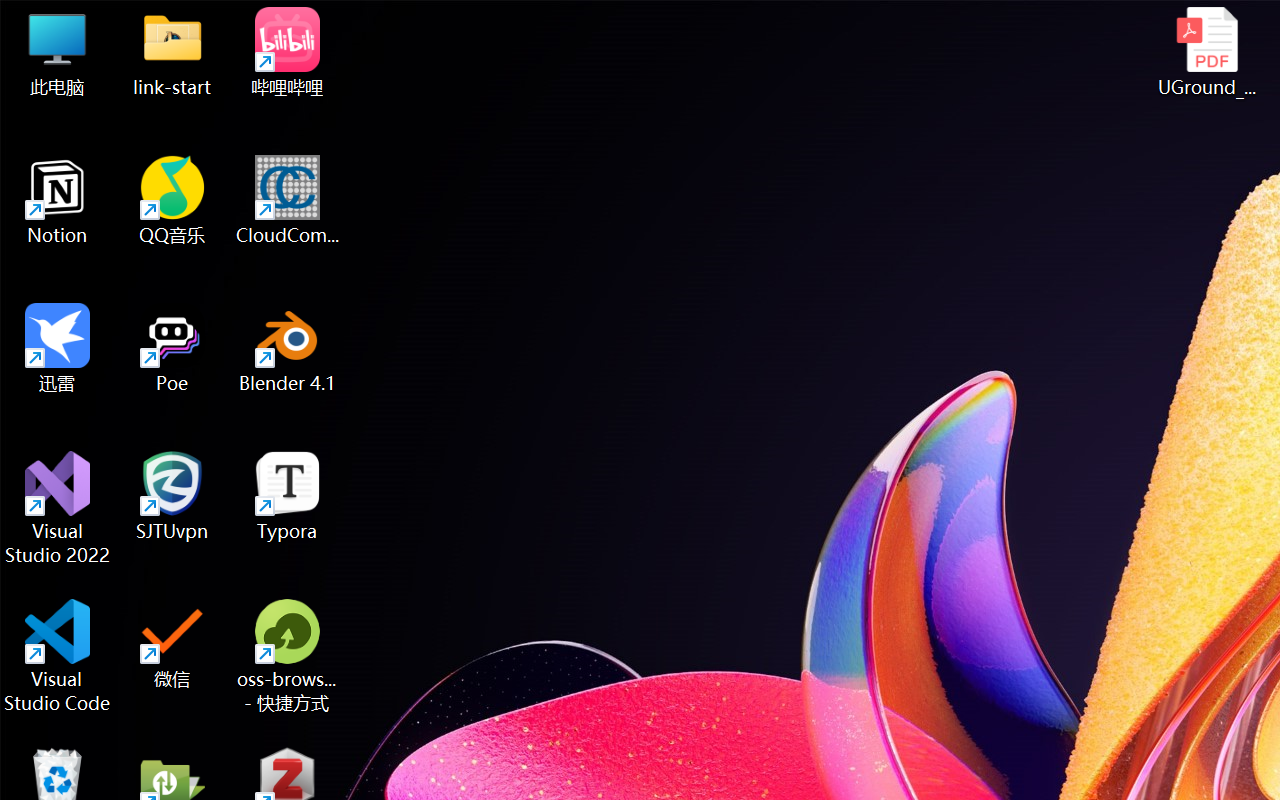  I want to click on SJTUvpn, so click(172, 496).